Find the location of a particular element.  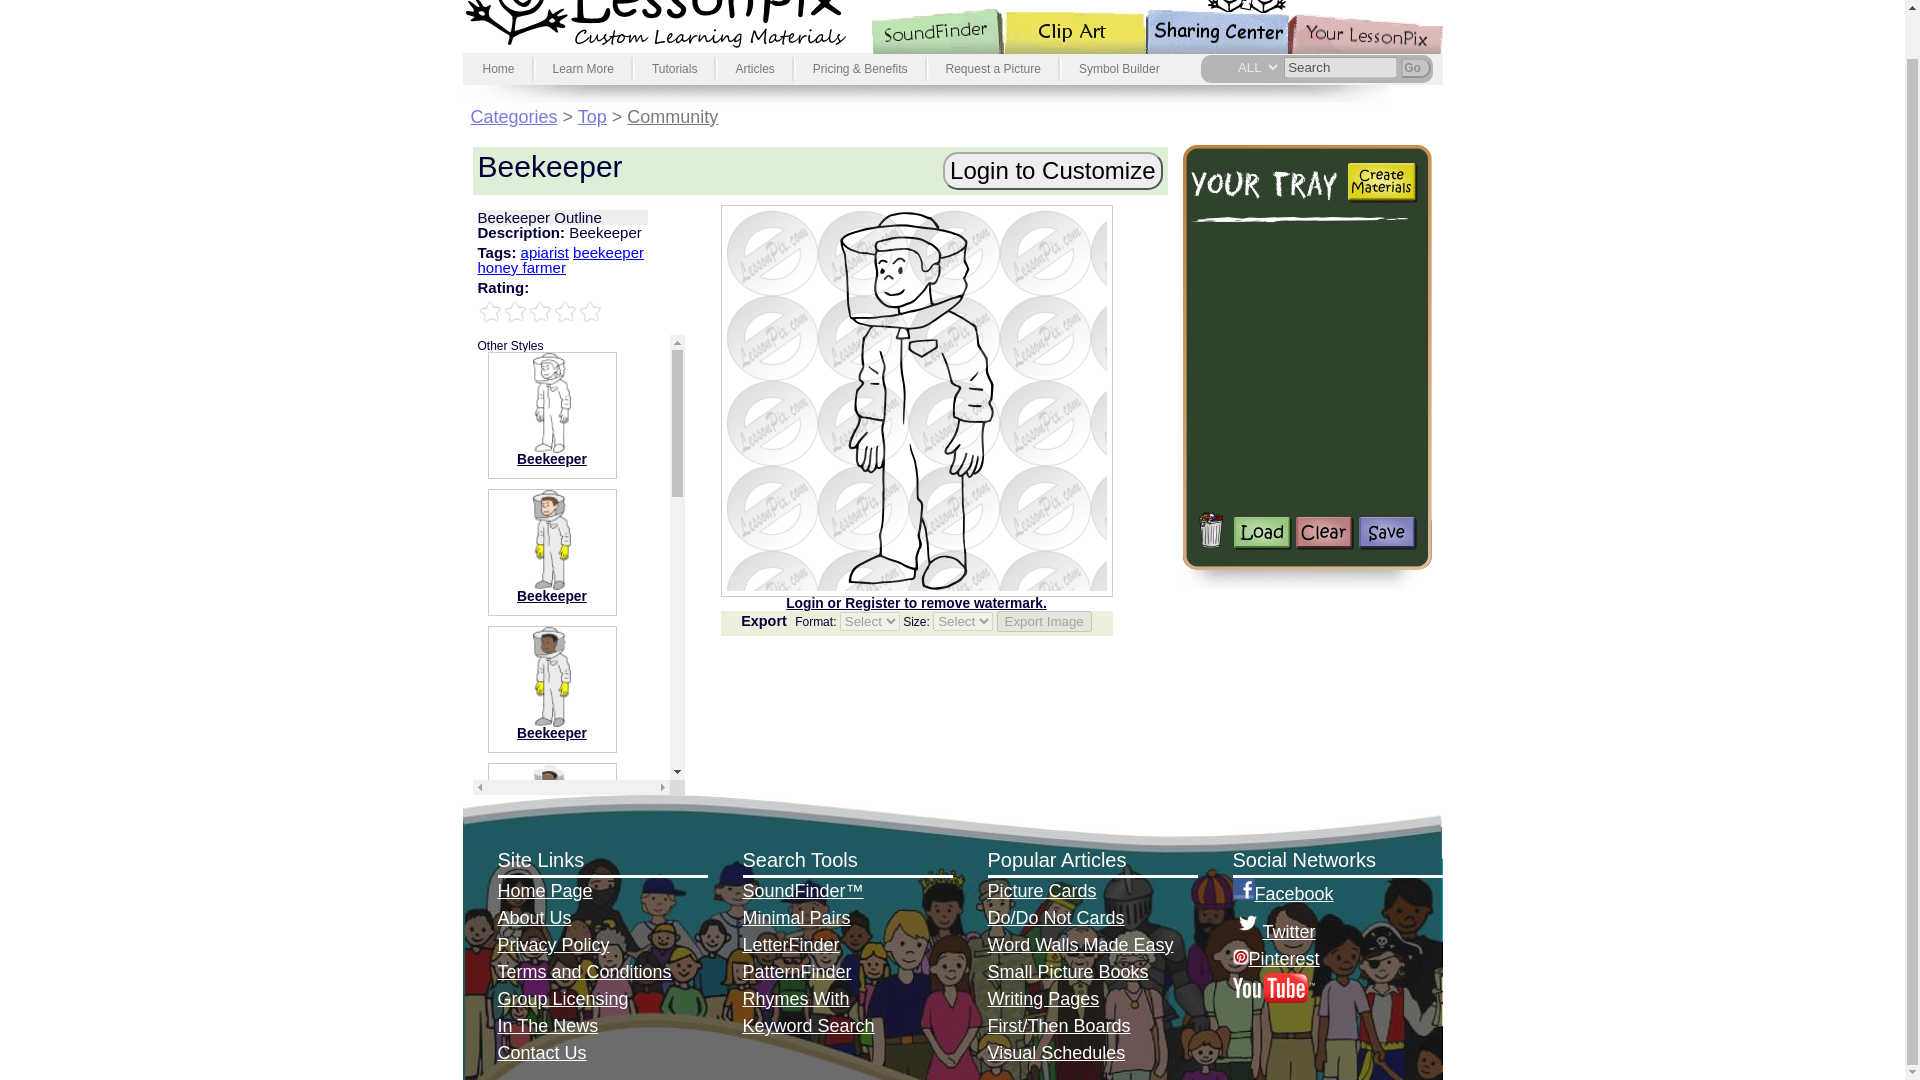

Symbol Builder is located at coordinates (1119, 68).